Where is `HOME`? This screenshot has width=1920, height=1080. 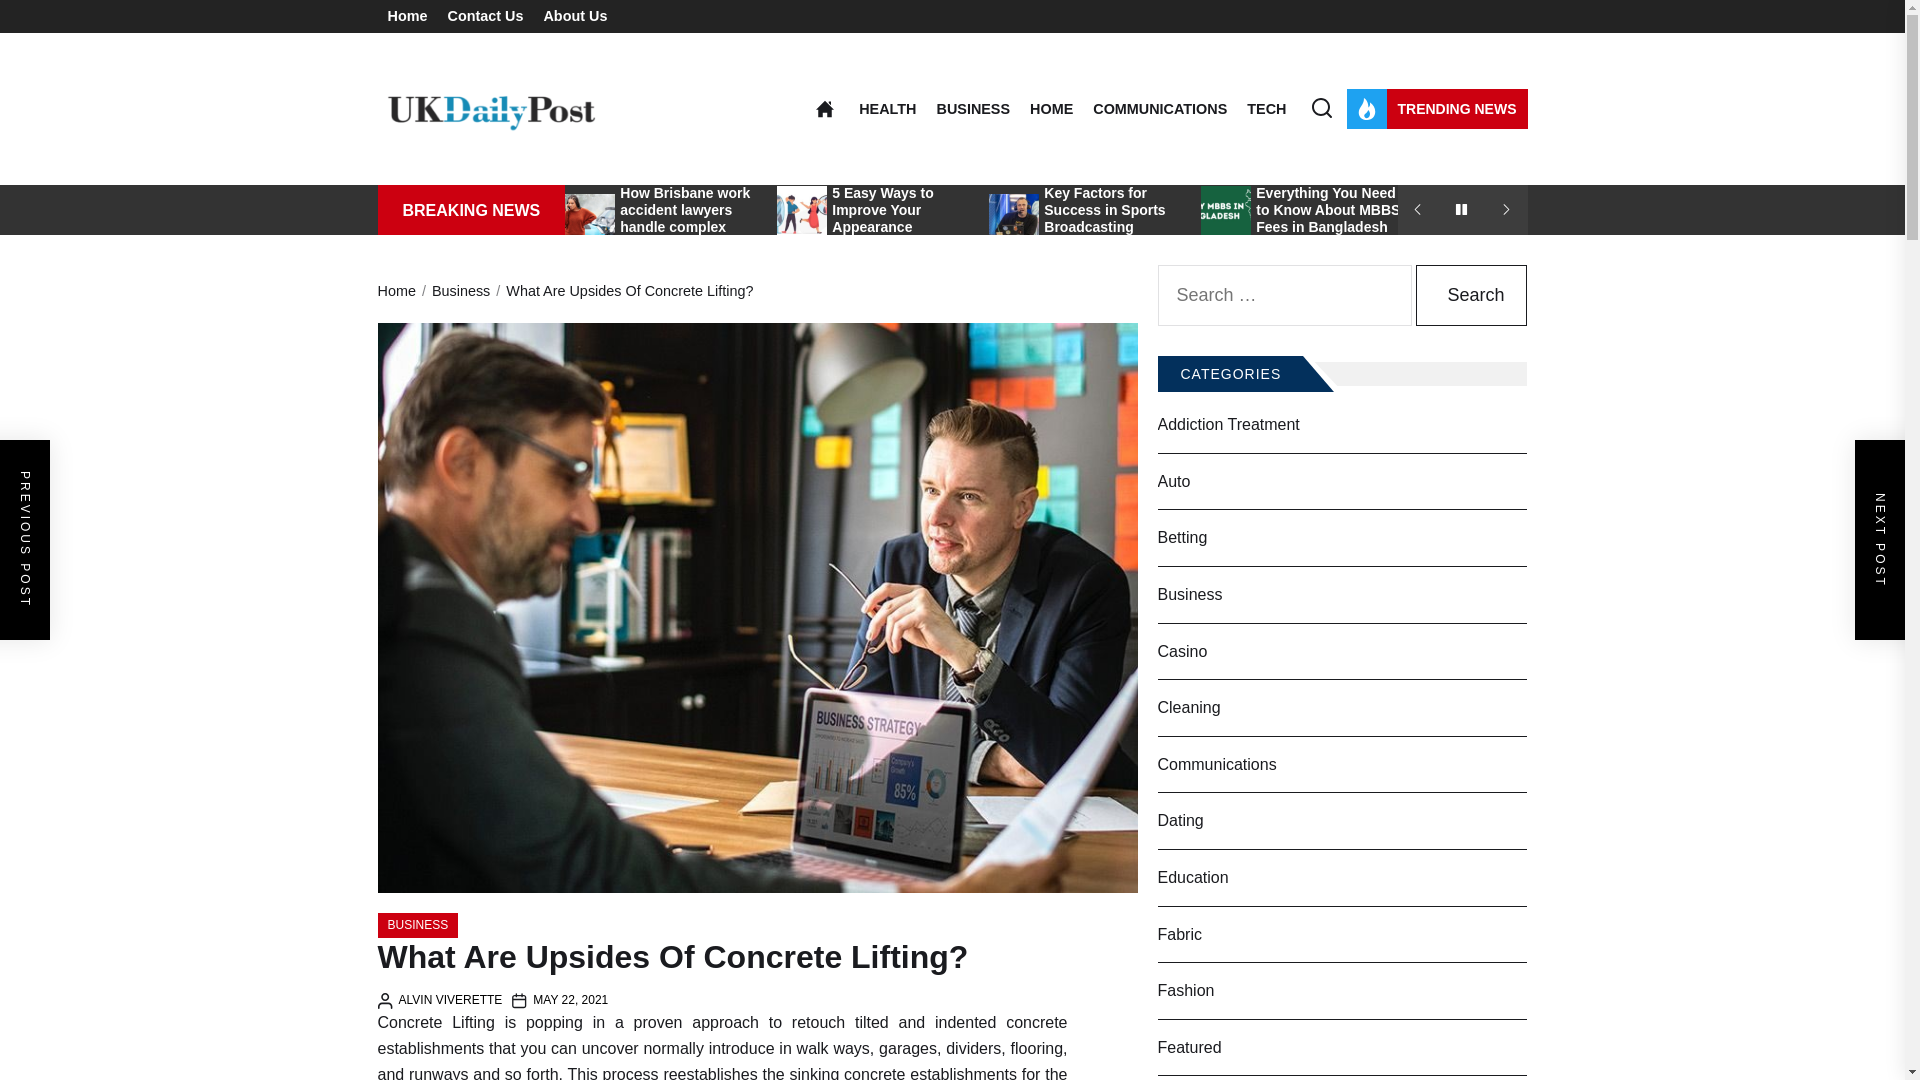
HOME is located at coordinates (1051, 108).